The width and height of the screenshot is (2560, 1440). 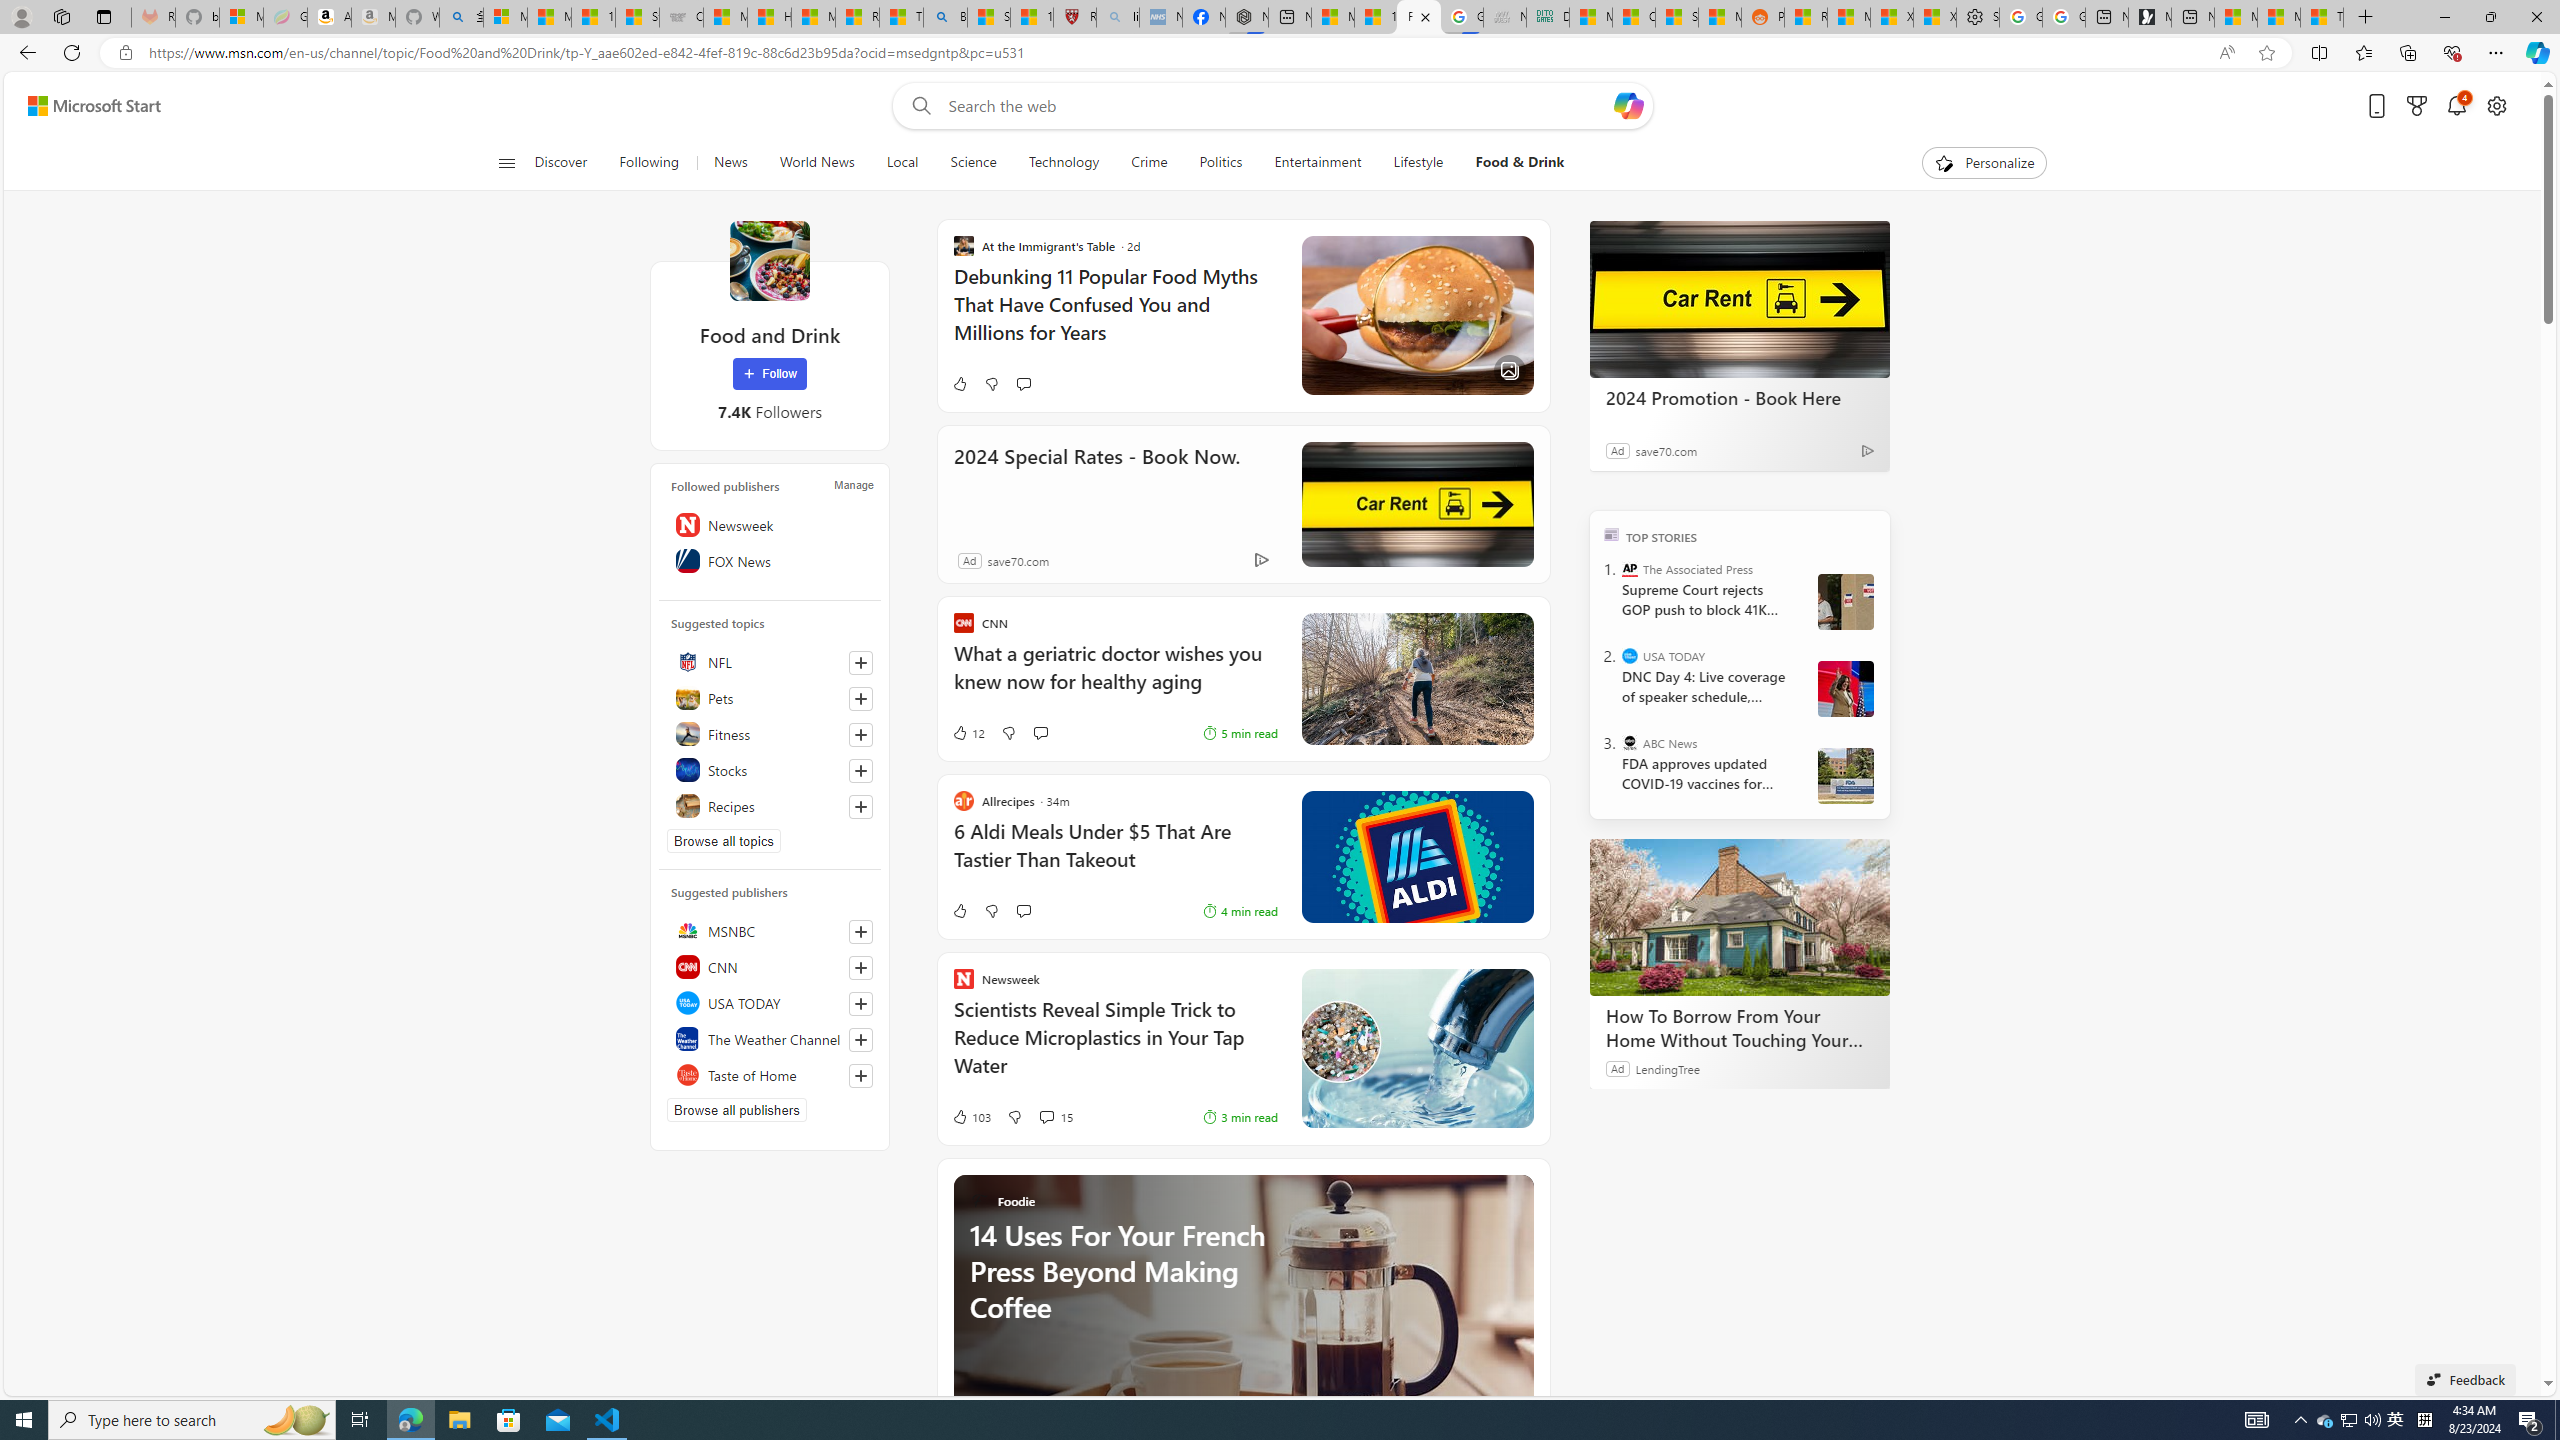 I want to click on Fitness, so click(x=770, y=734).